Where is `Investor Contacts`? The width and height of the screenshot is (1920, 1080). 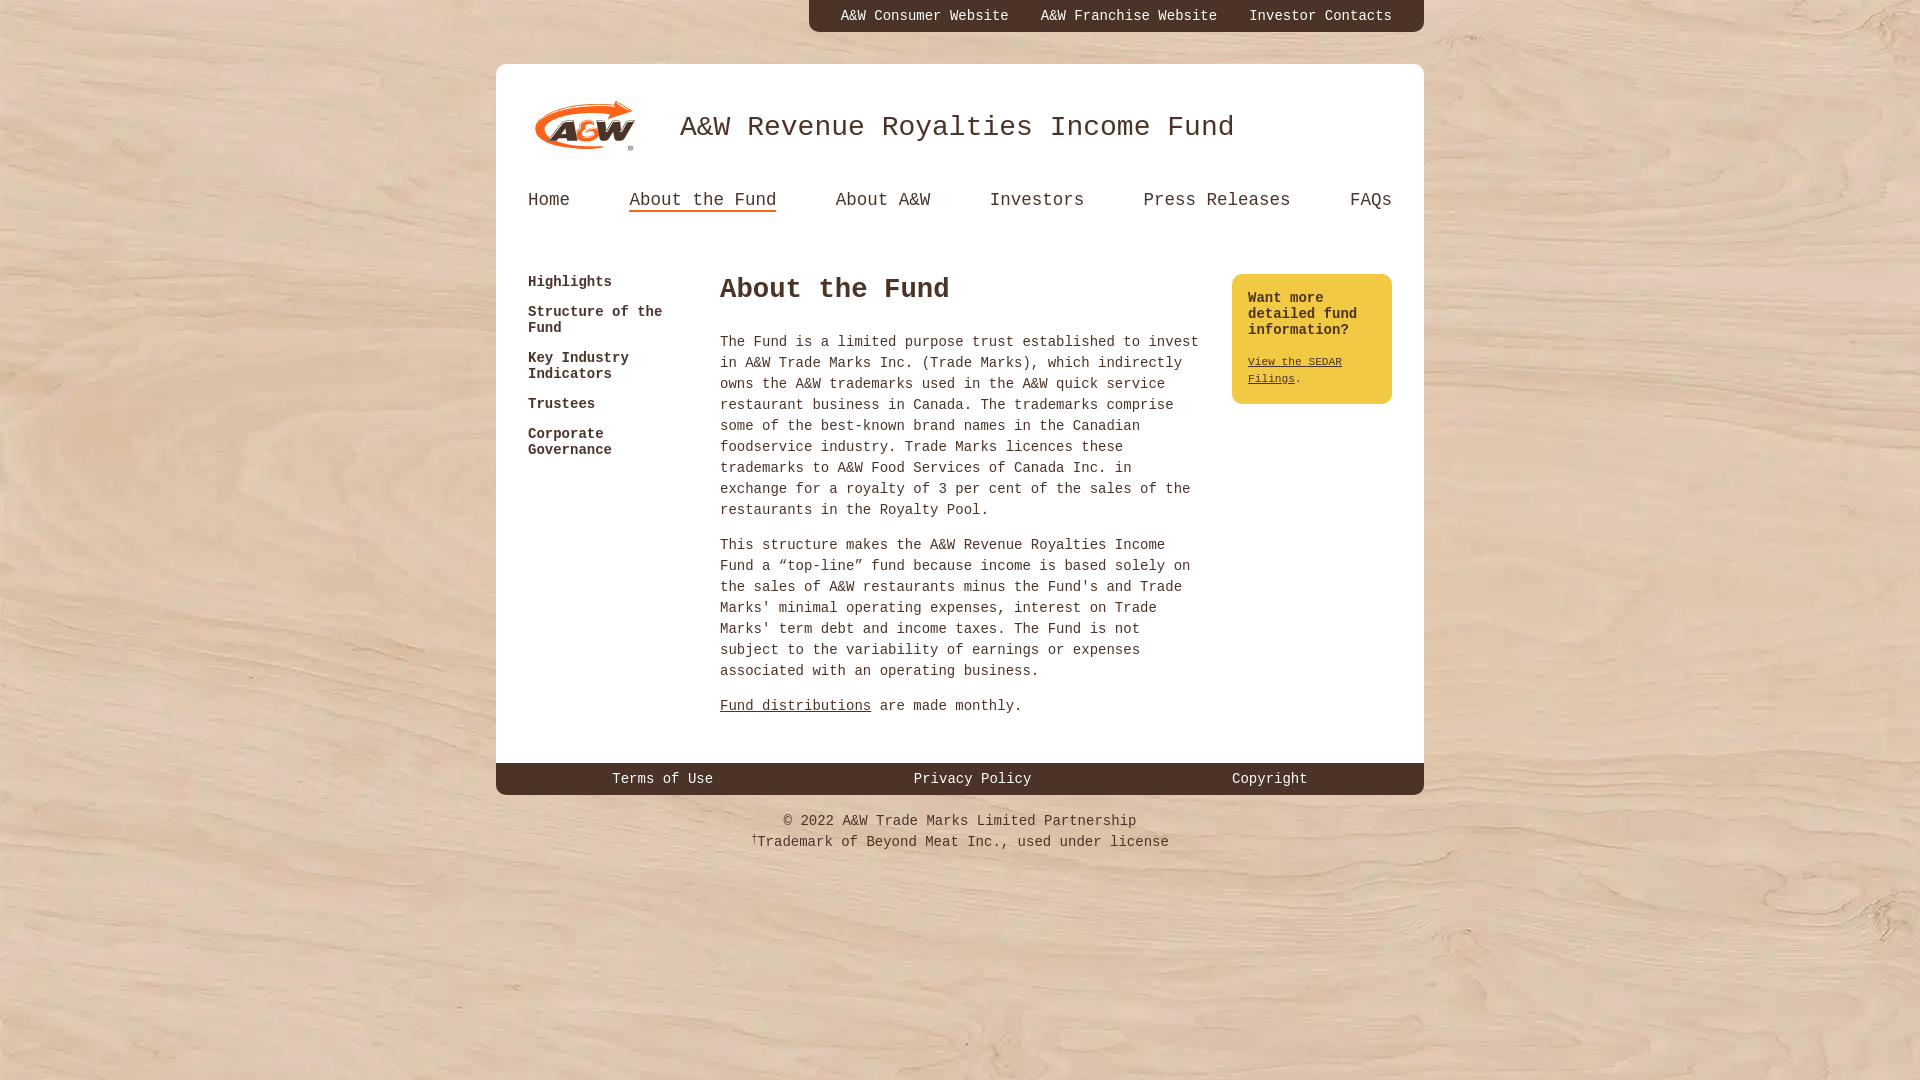
Investor Contacts is located at coordinates (1320, 16).